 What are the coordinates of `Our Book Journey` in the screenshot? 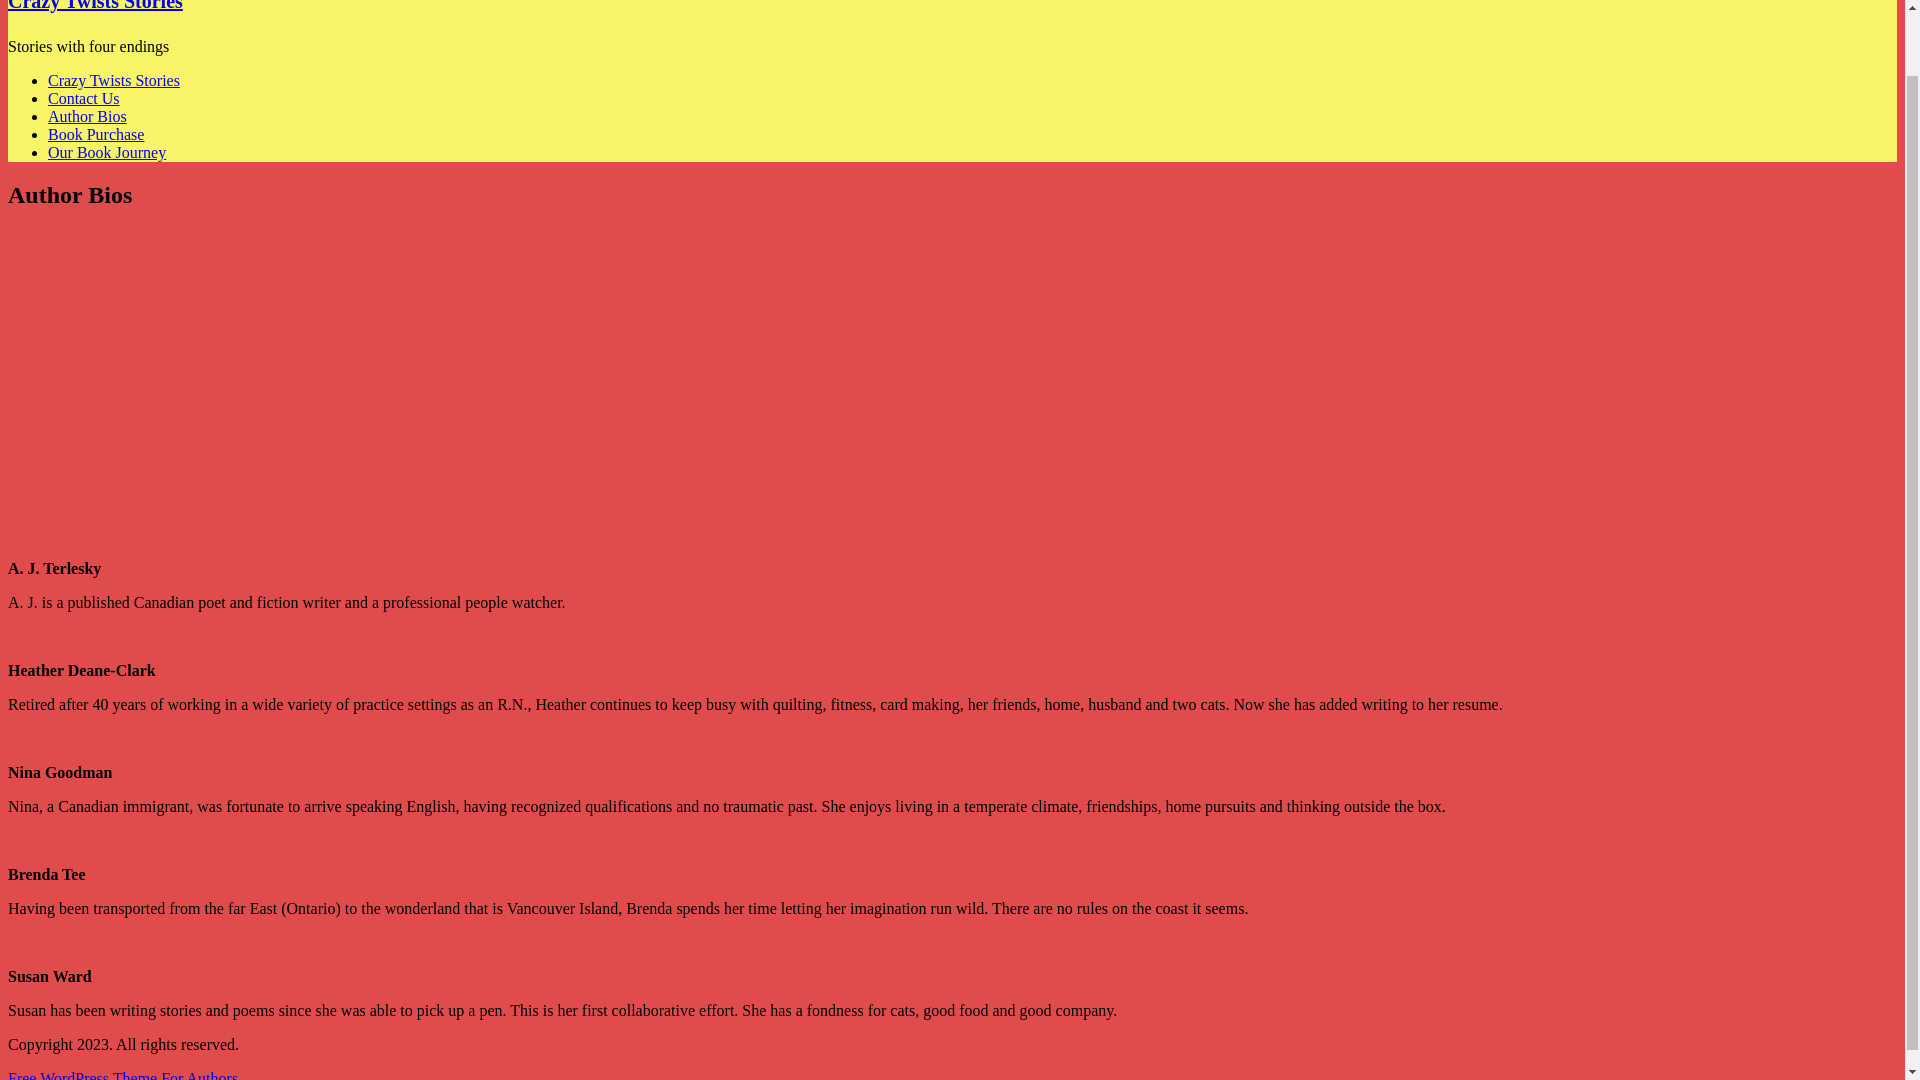 It's located at (106, 152).